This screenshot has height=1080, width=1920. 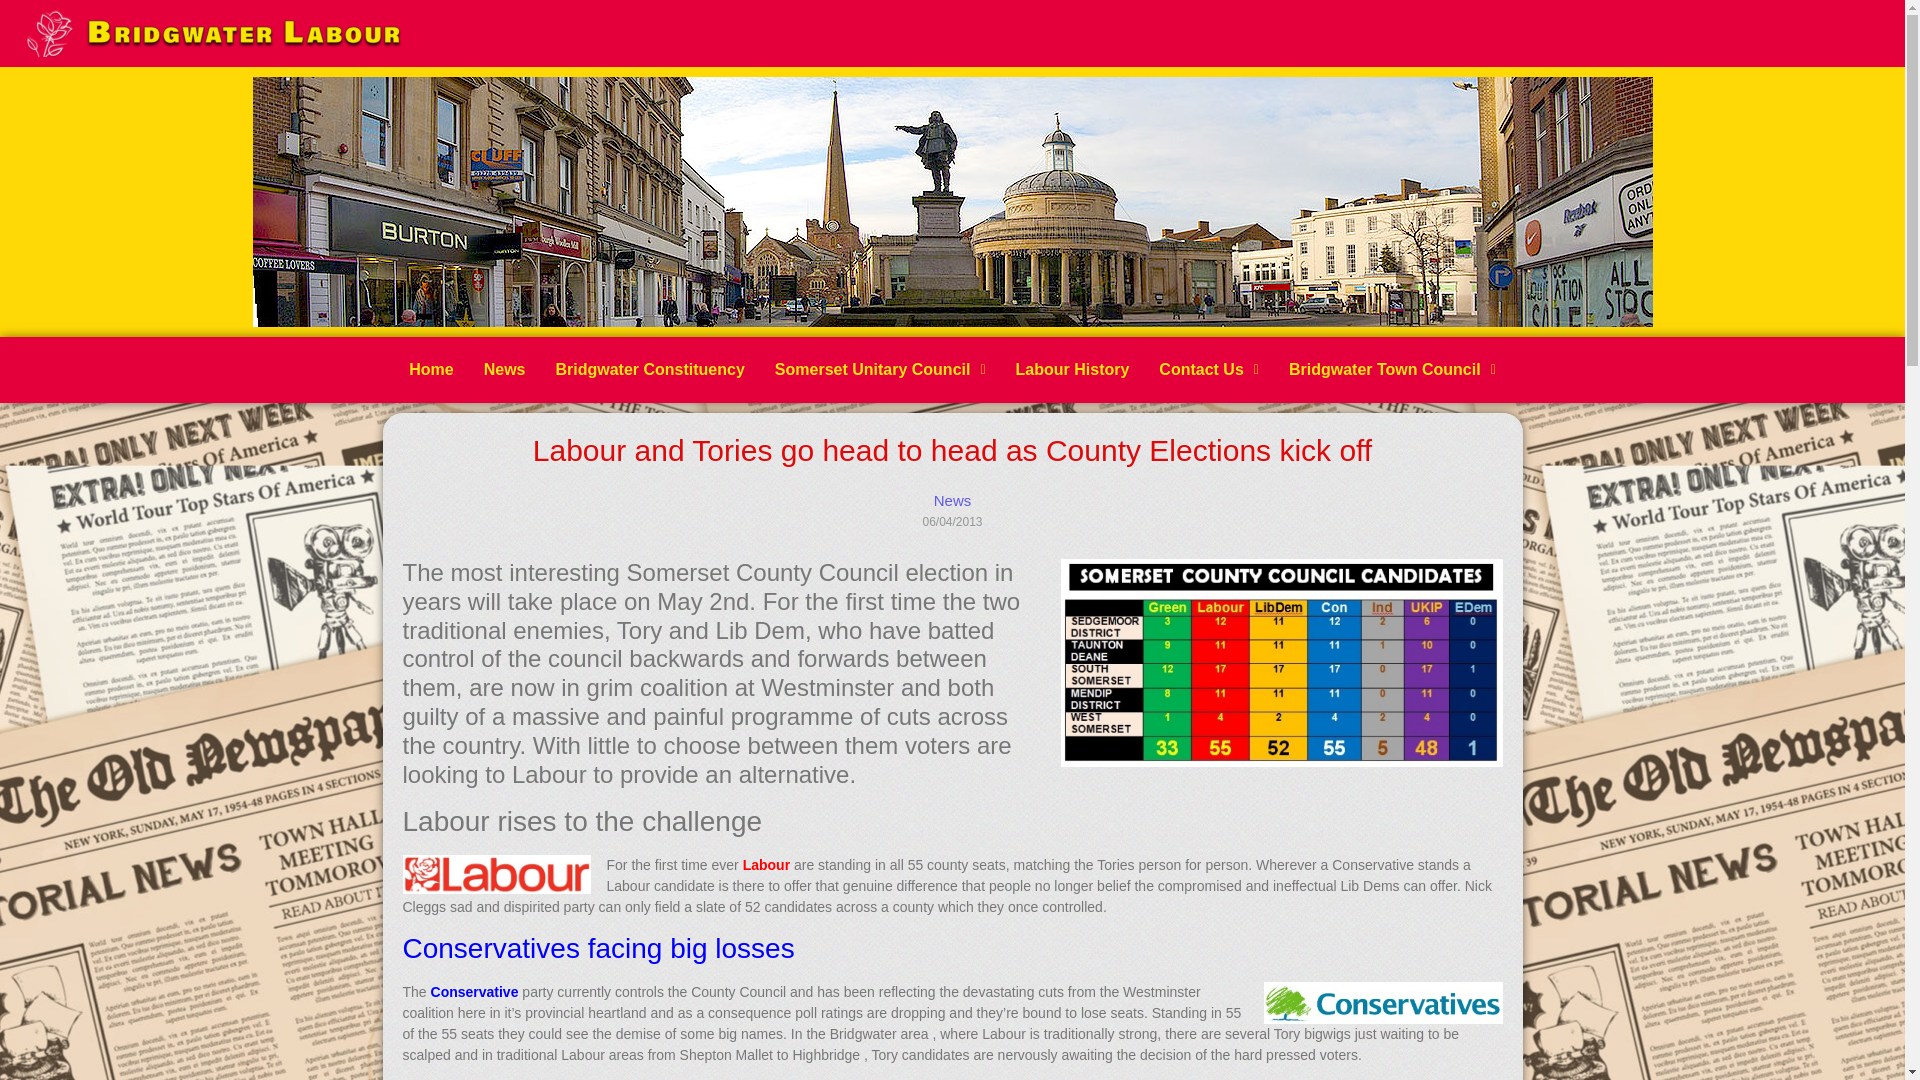 What do you see at coordinates (880, 370) in the screenshot?
I see `Somerset Unitary Council` at bounding box center [880, 370].